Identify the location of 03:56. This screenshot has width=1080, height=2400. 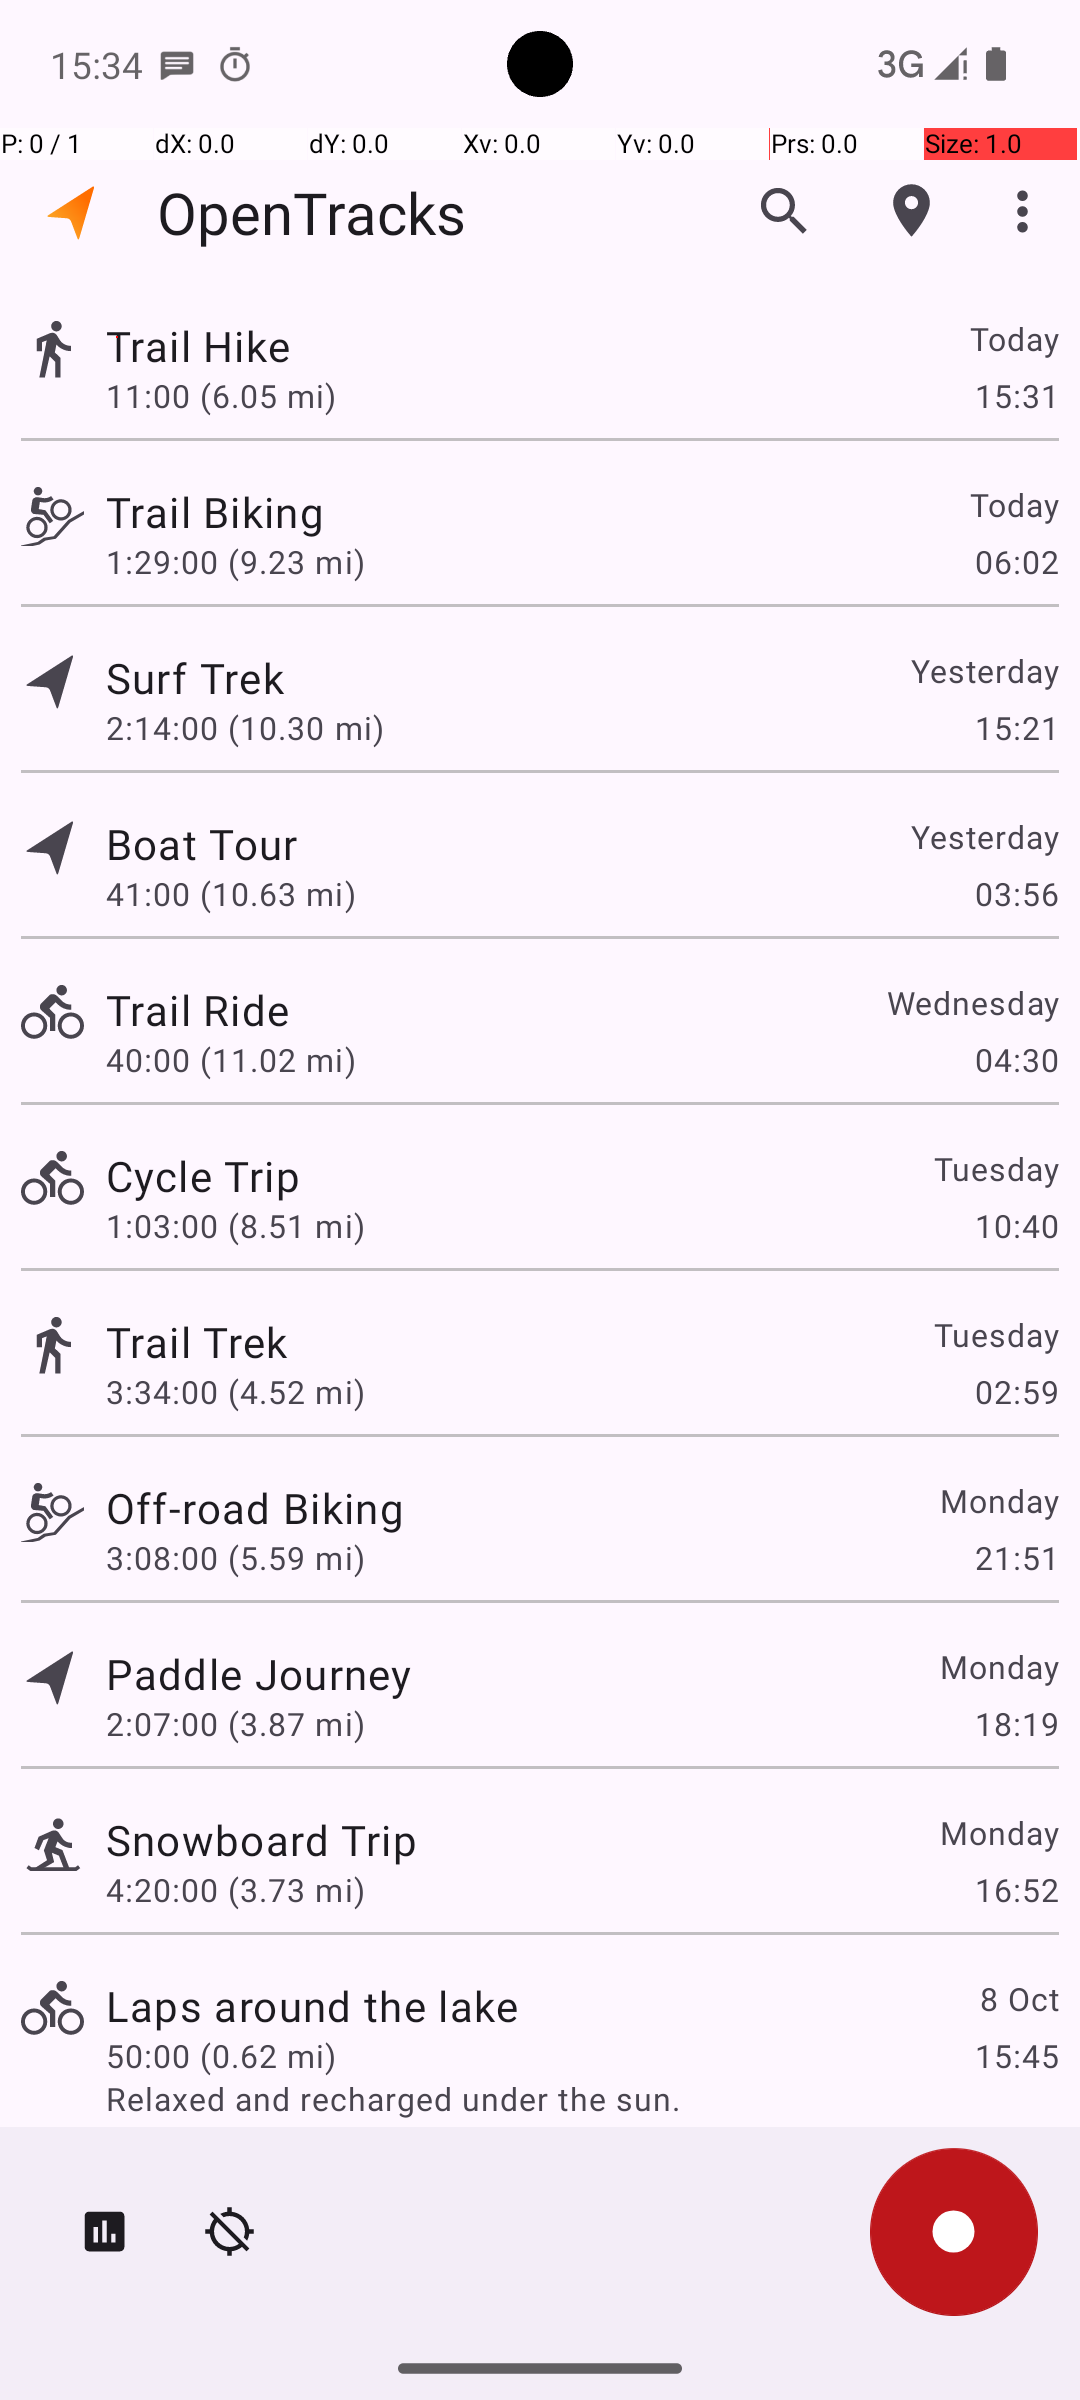
(1016, 894).